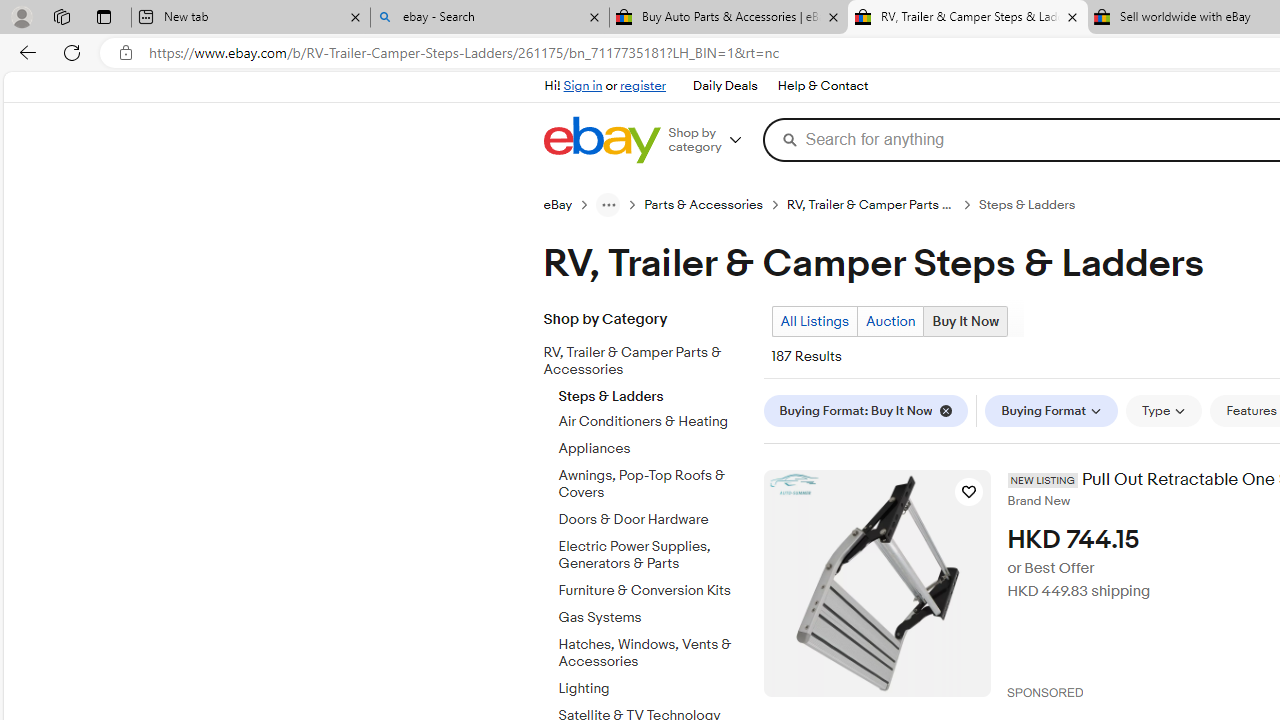 The width and height of the screenshot is (1280, 720). I want to click on Lighting, so click(653, 689).